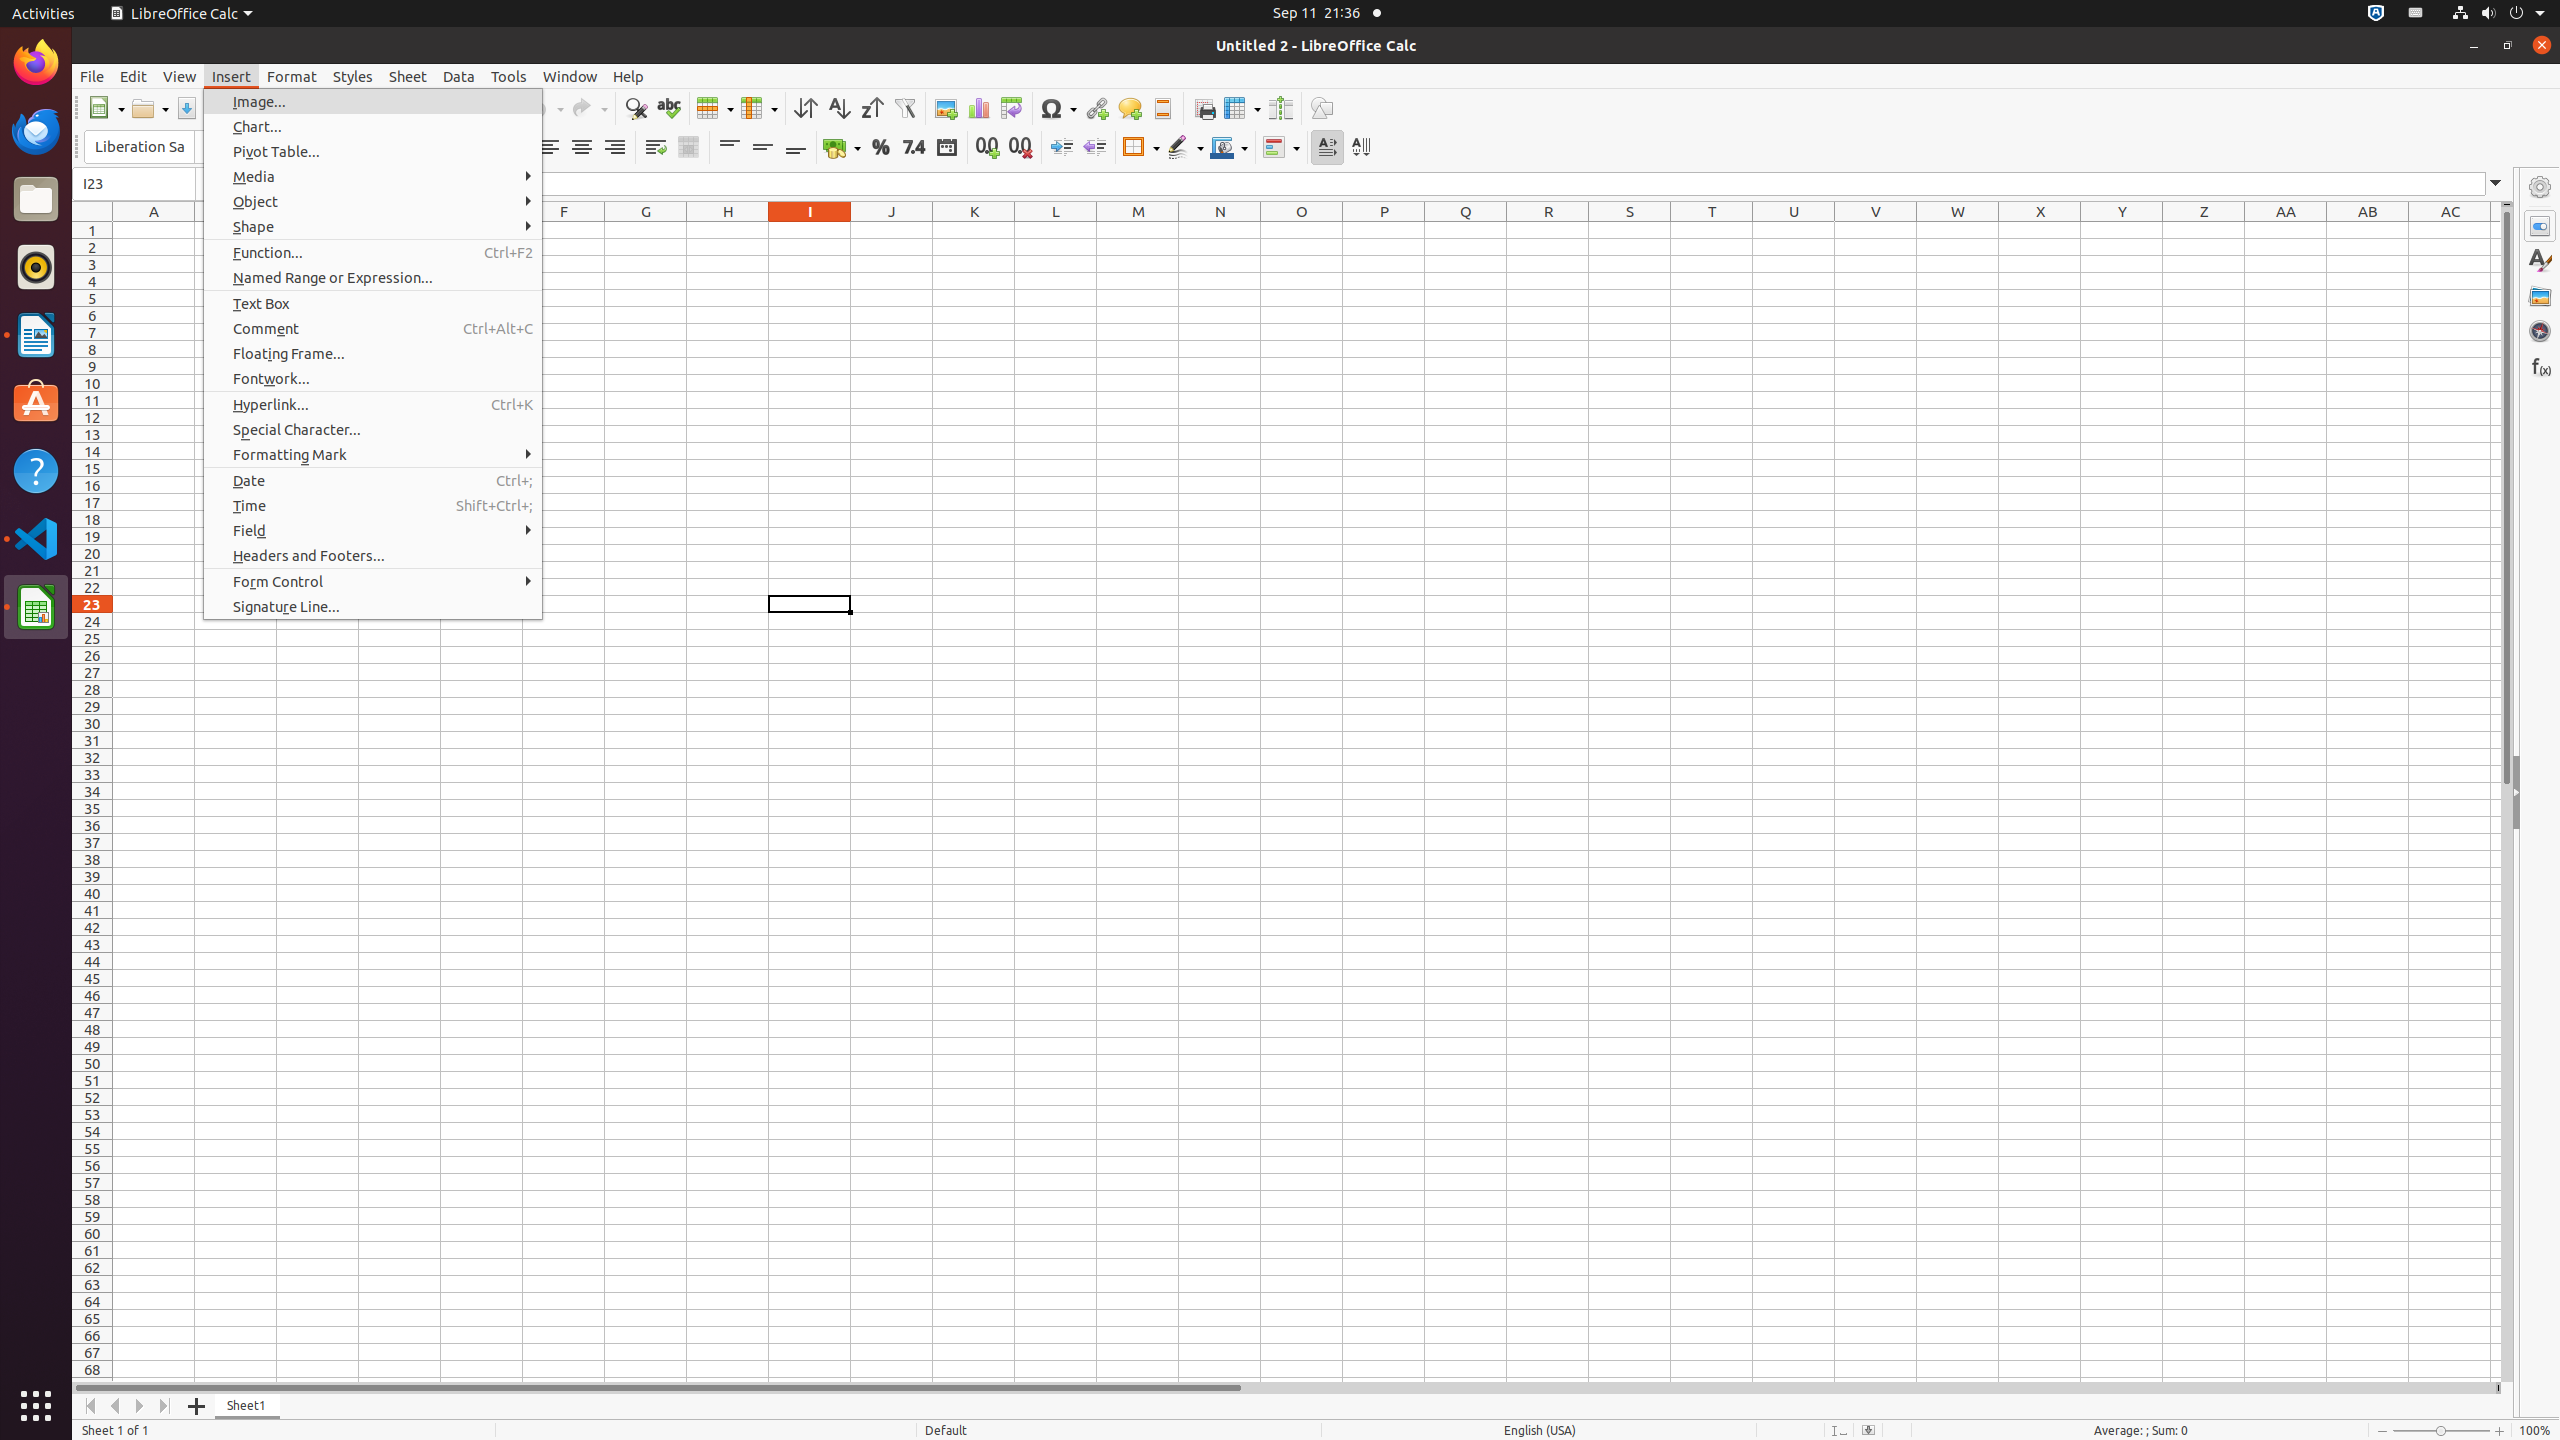 The height and width of the screenshot is (1440, 2560). What do you see at coordinates (134, 300) in the screenshot?
I see `IsaHelpMain.desktop` at bounding box center [134, 300].